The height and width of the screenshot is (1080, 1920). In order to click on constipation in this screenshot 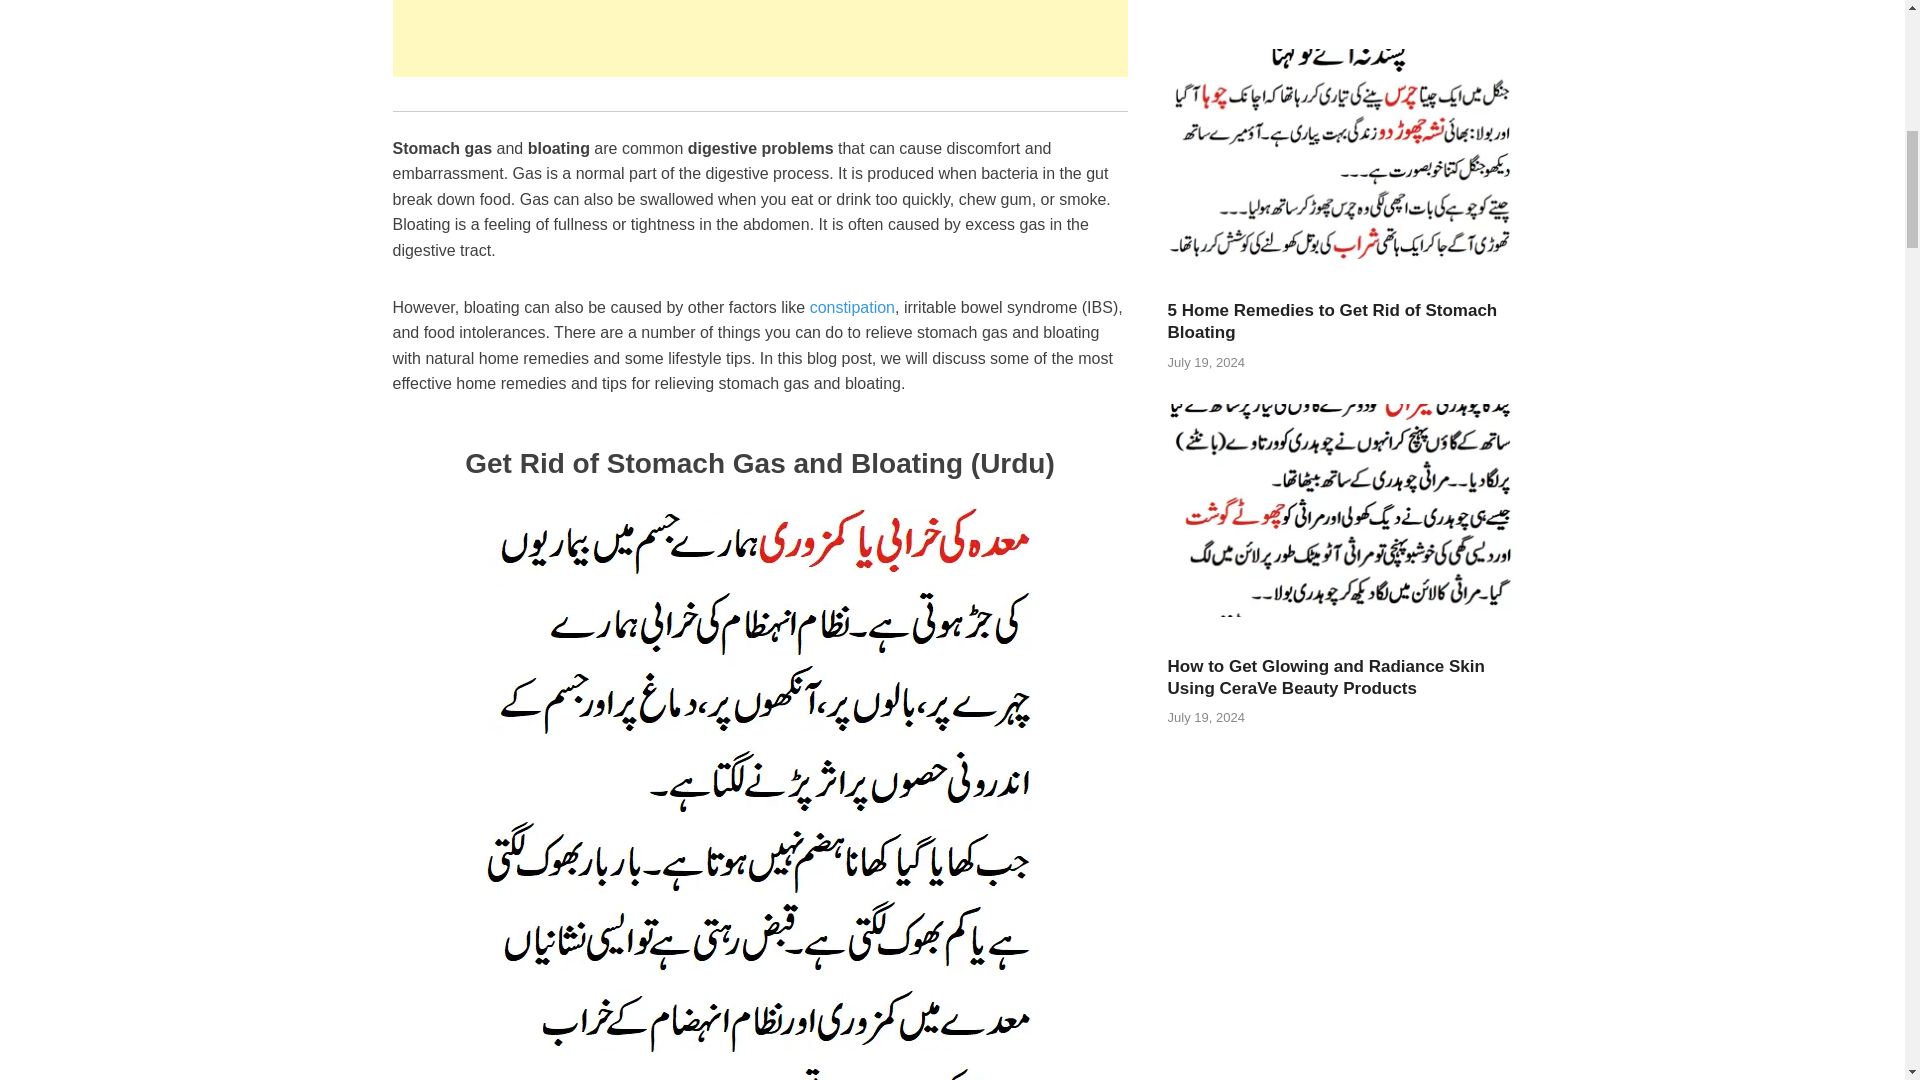, I will do `click(852, 308)`.